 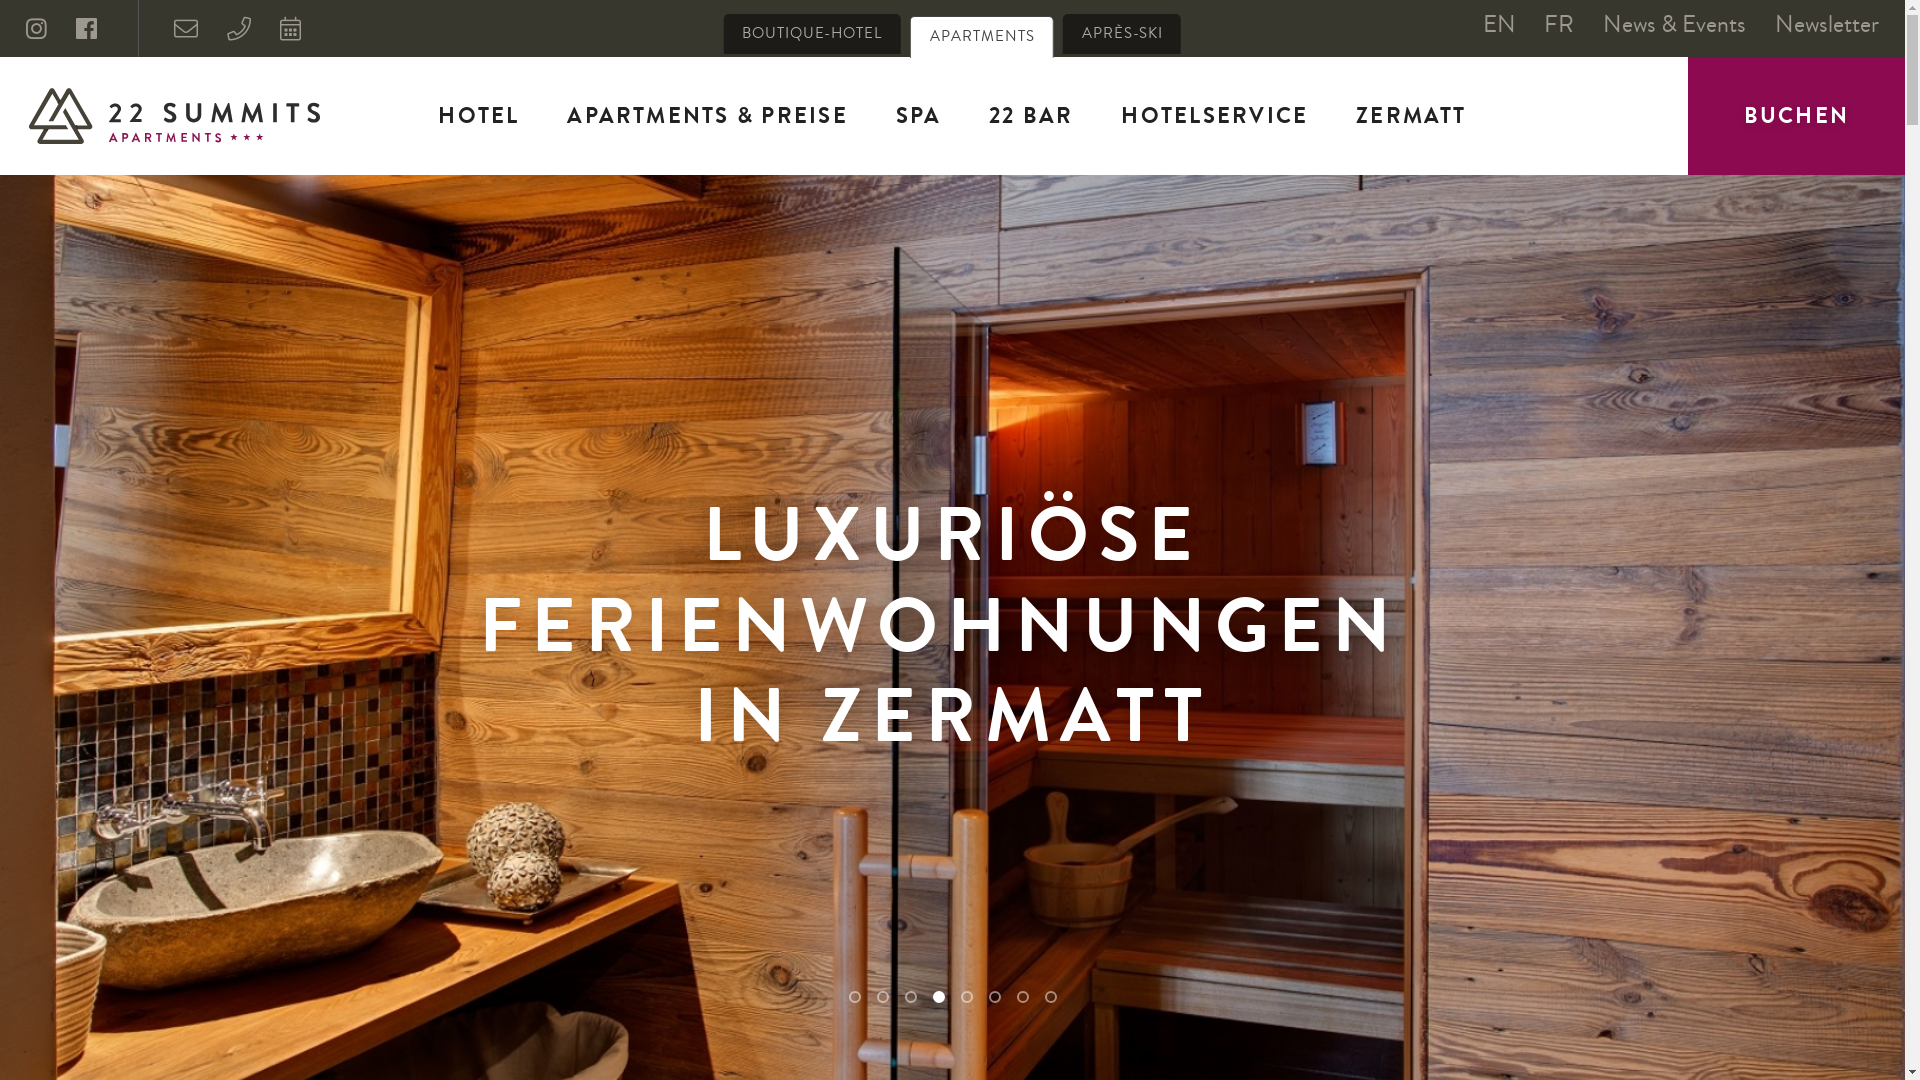 What do you see at coordinates (1050, 997) in the screenshot?
I see `8` at bounding box center [1050, 997].